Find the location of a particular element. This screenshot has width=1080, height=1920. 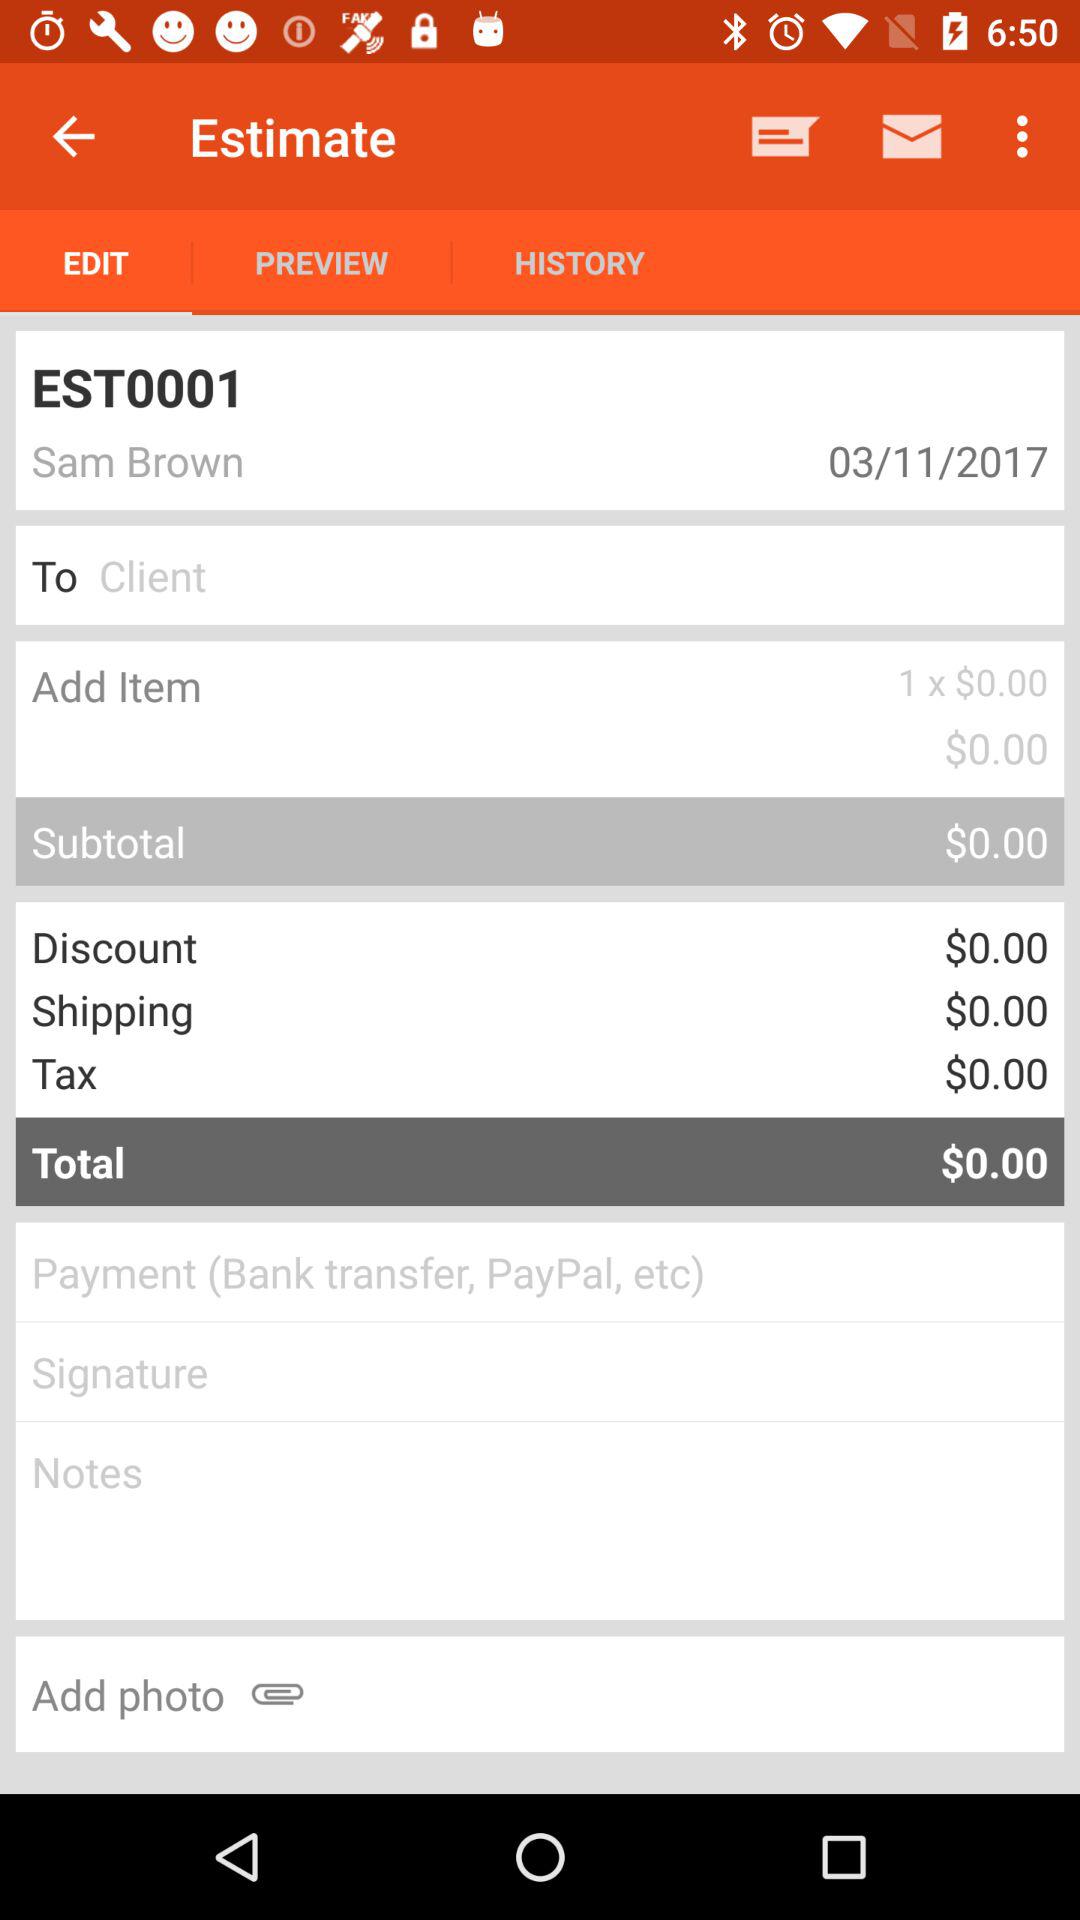

choose the app next to history item is located at coordinates (322, 262).